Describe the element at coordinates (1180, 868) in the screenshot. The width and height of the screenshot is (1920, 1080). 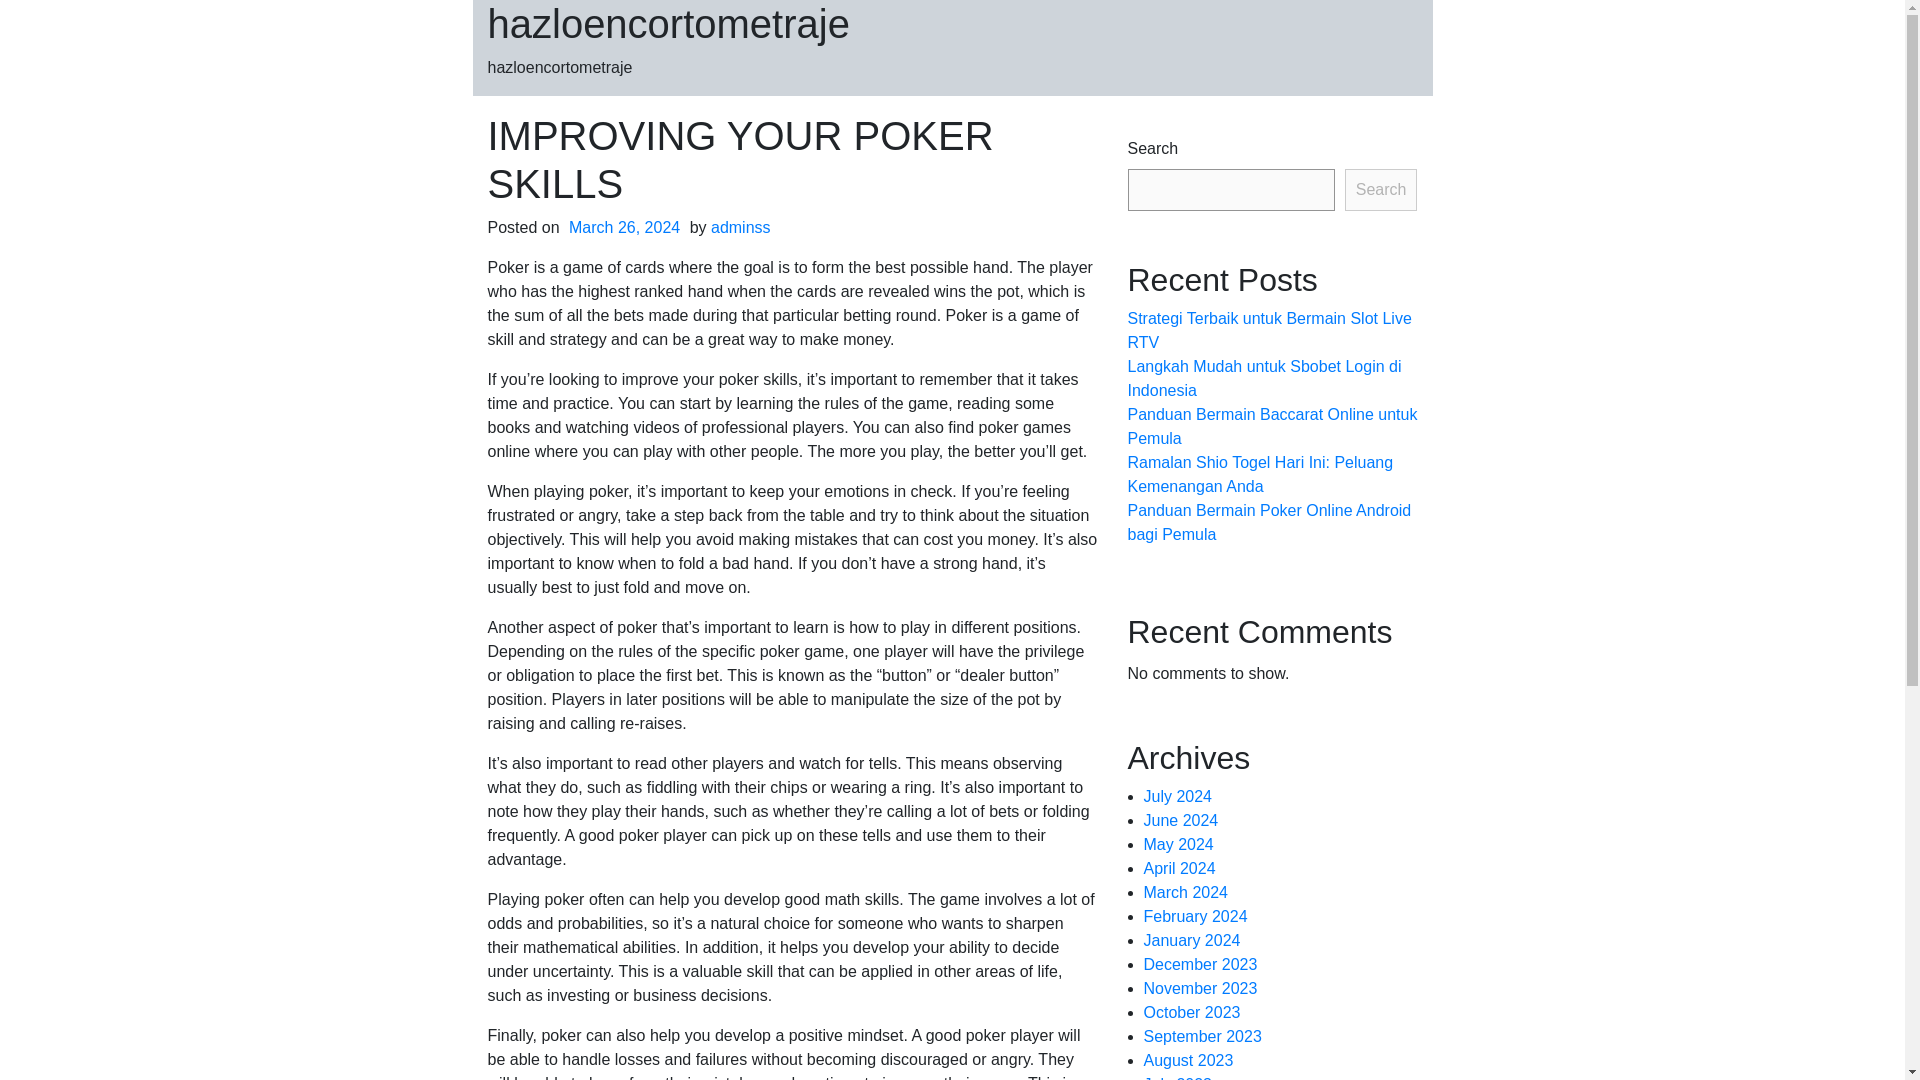
I see `April 2024` at that location.